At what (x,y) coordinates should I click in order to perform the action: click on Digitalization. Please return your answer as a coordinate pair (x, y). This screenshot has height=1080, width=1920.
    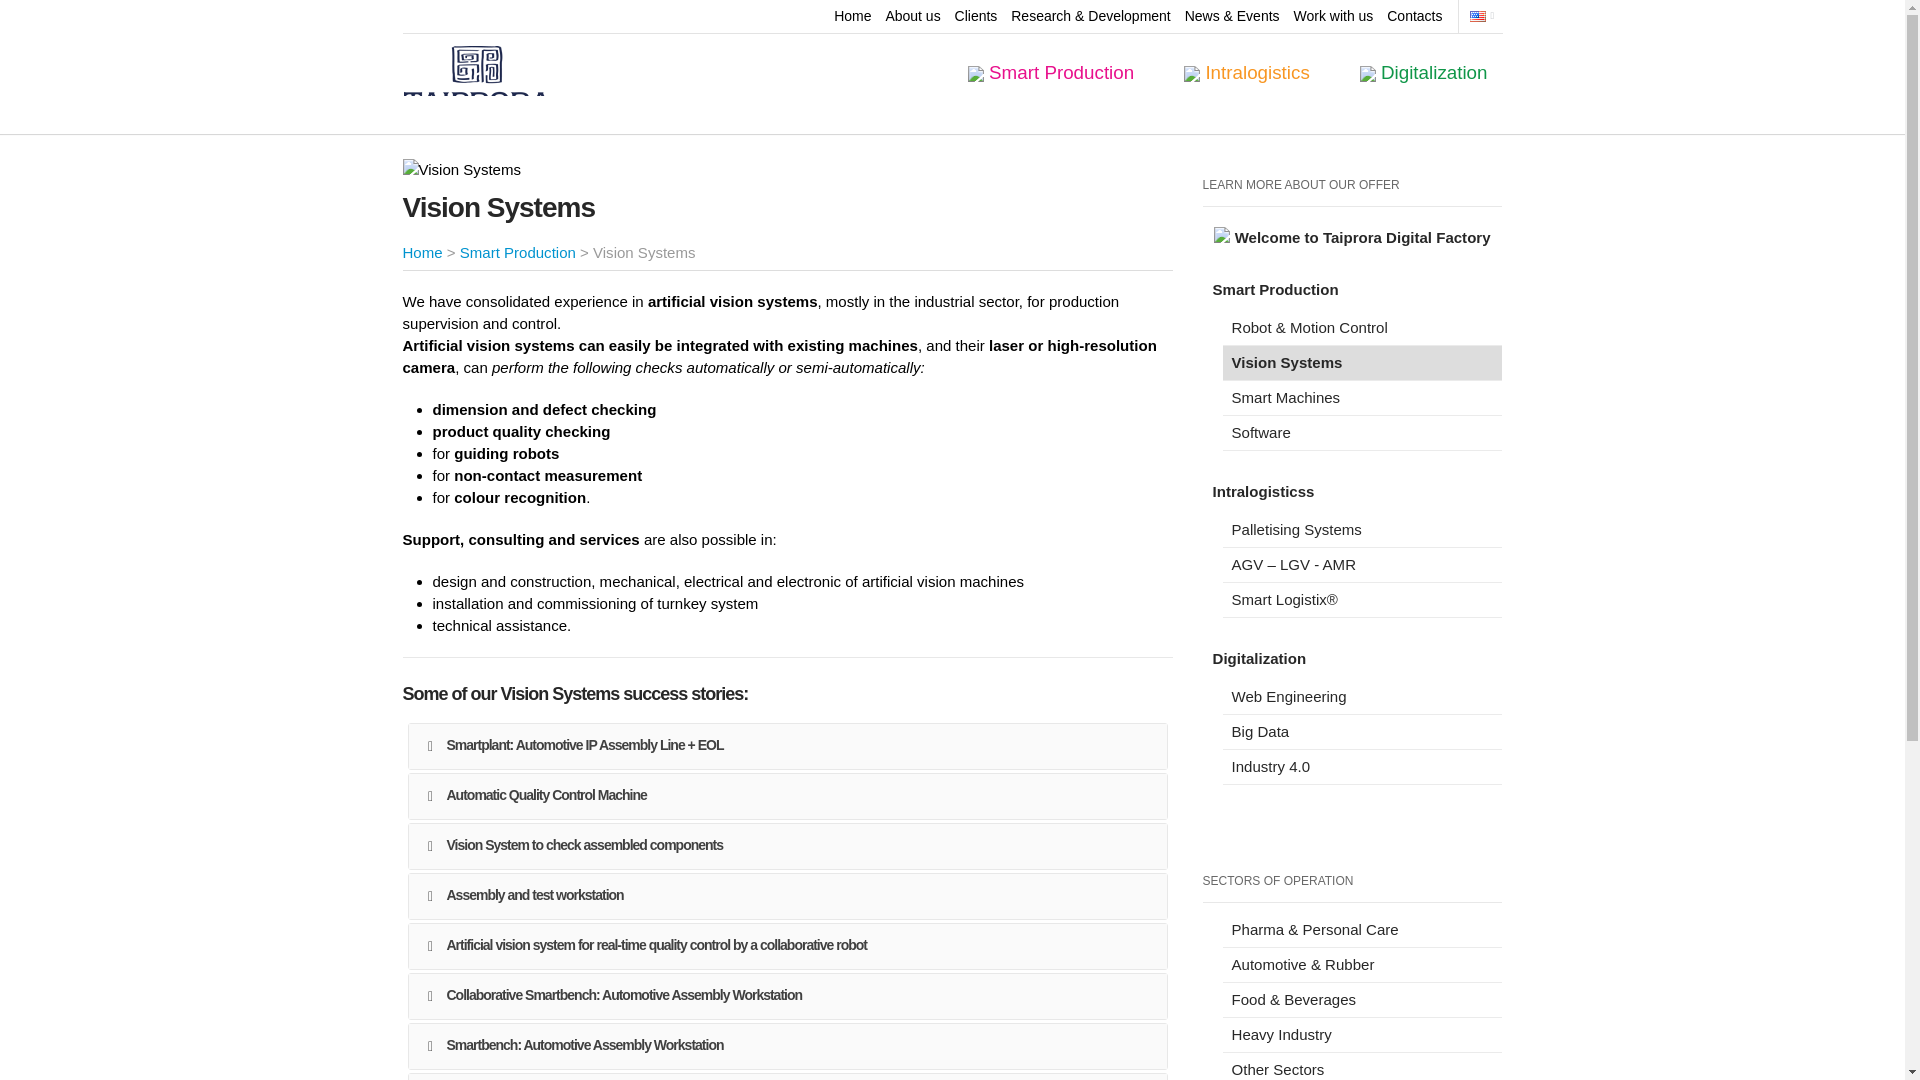
    Looking at the image, I should click on (1424, 72).